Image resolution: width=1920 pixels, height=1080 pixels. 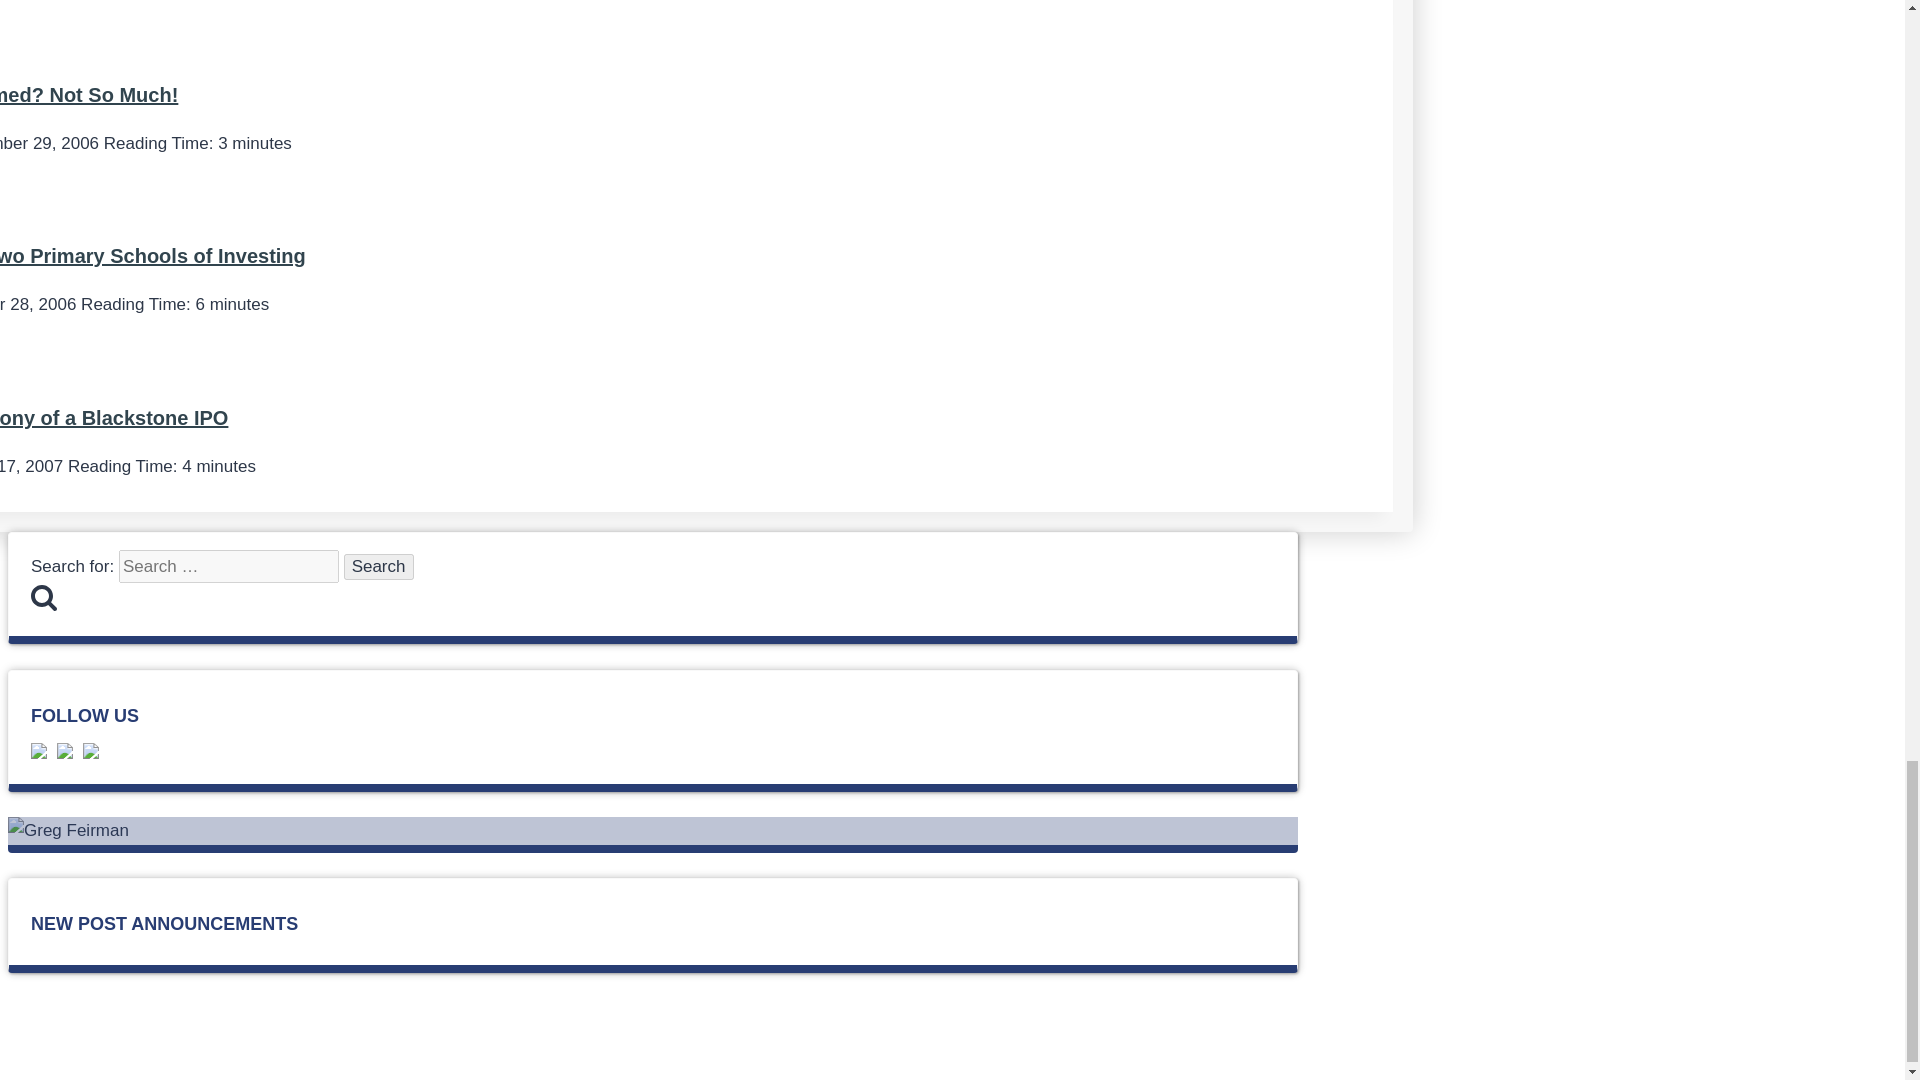 I want to click on The Irony of a Blackstone IPO, so click(x=114, y=418).